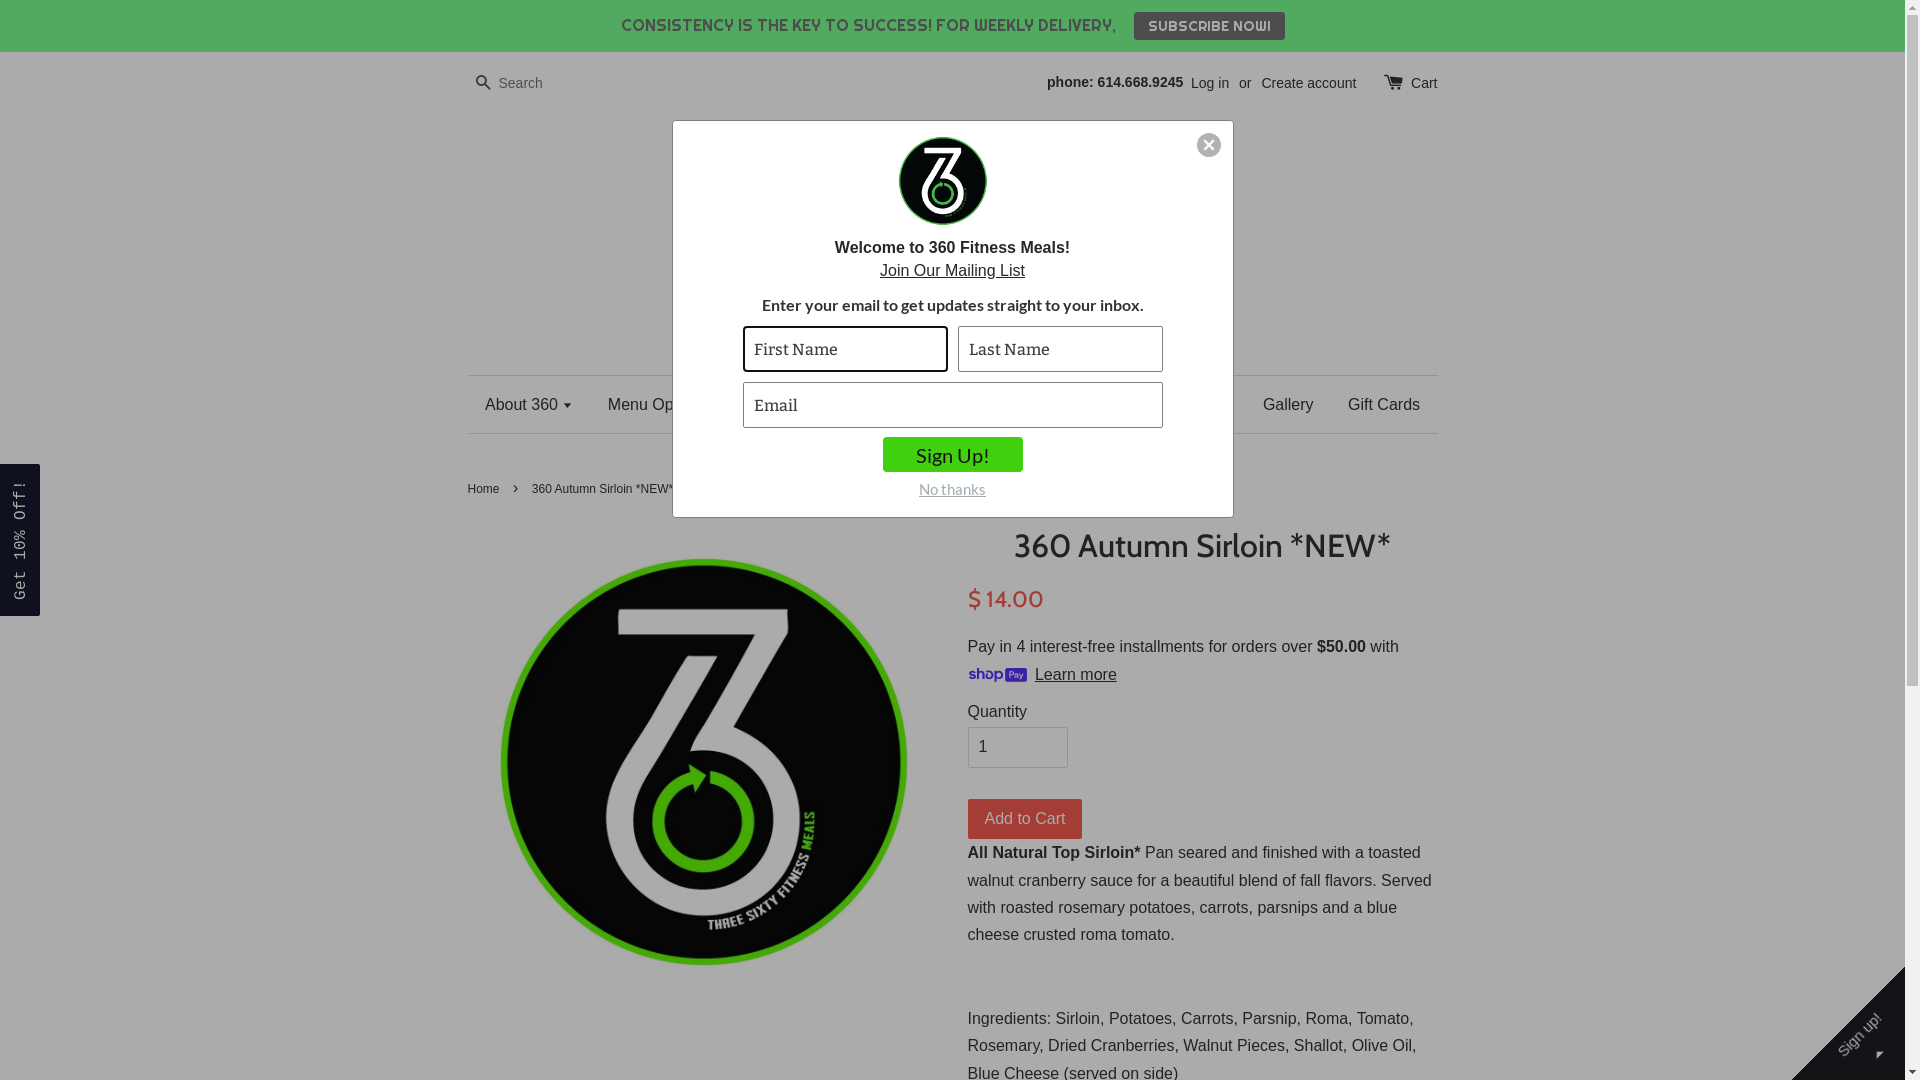 The image size is (1920, 1080). I want to click on Cart, so click(1424, 84).